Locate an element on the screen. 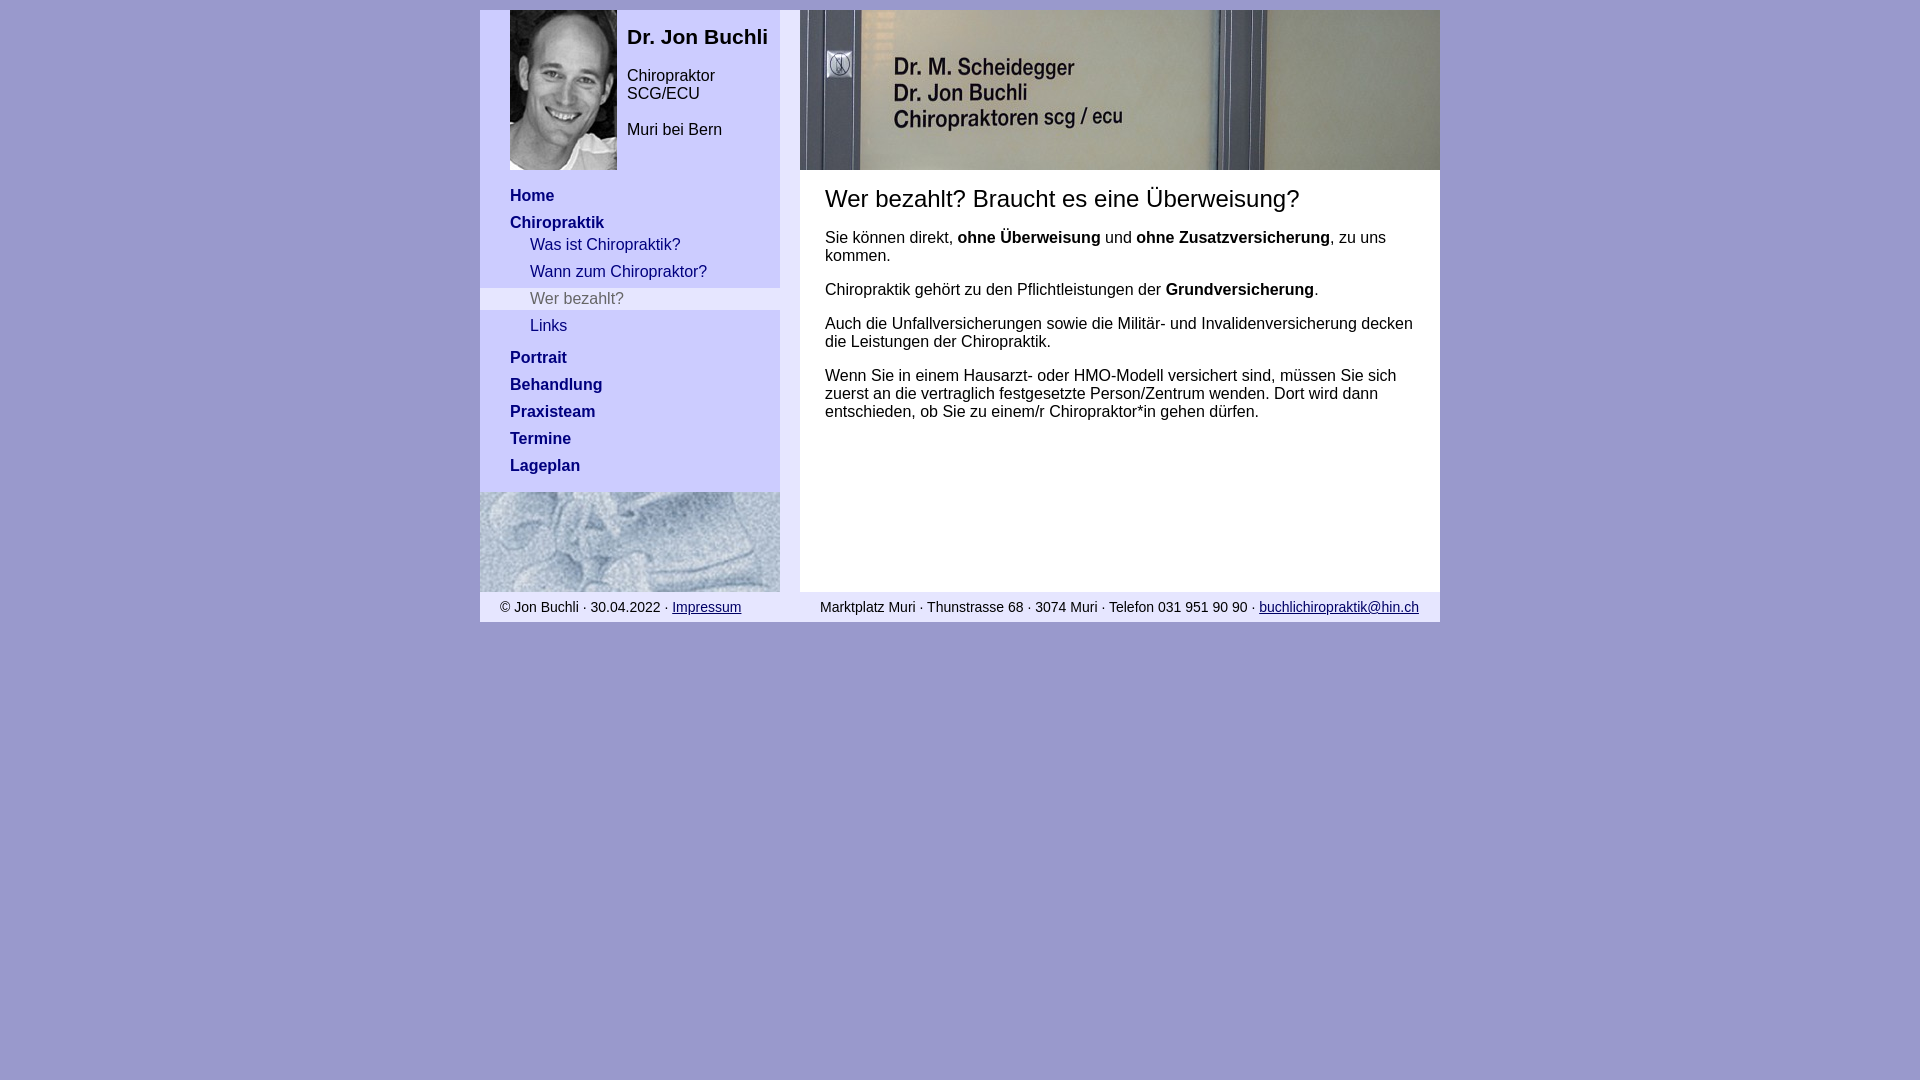 This screenshot has width=1920, height=1080. Chiropraktik is located at coordinates (630, 223).